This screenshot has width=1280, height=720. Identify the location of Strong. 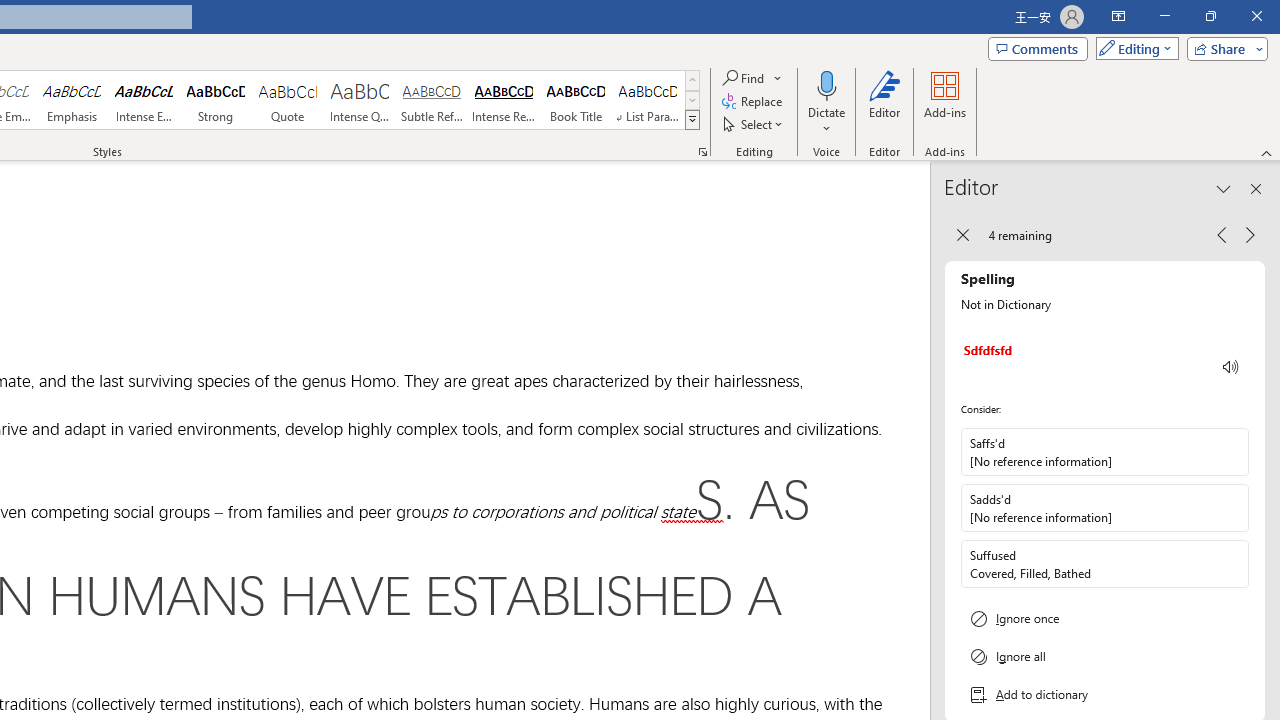
(216, 100).